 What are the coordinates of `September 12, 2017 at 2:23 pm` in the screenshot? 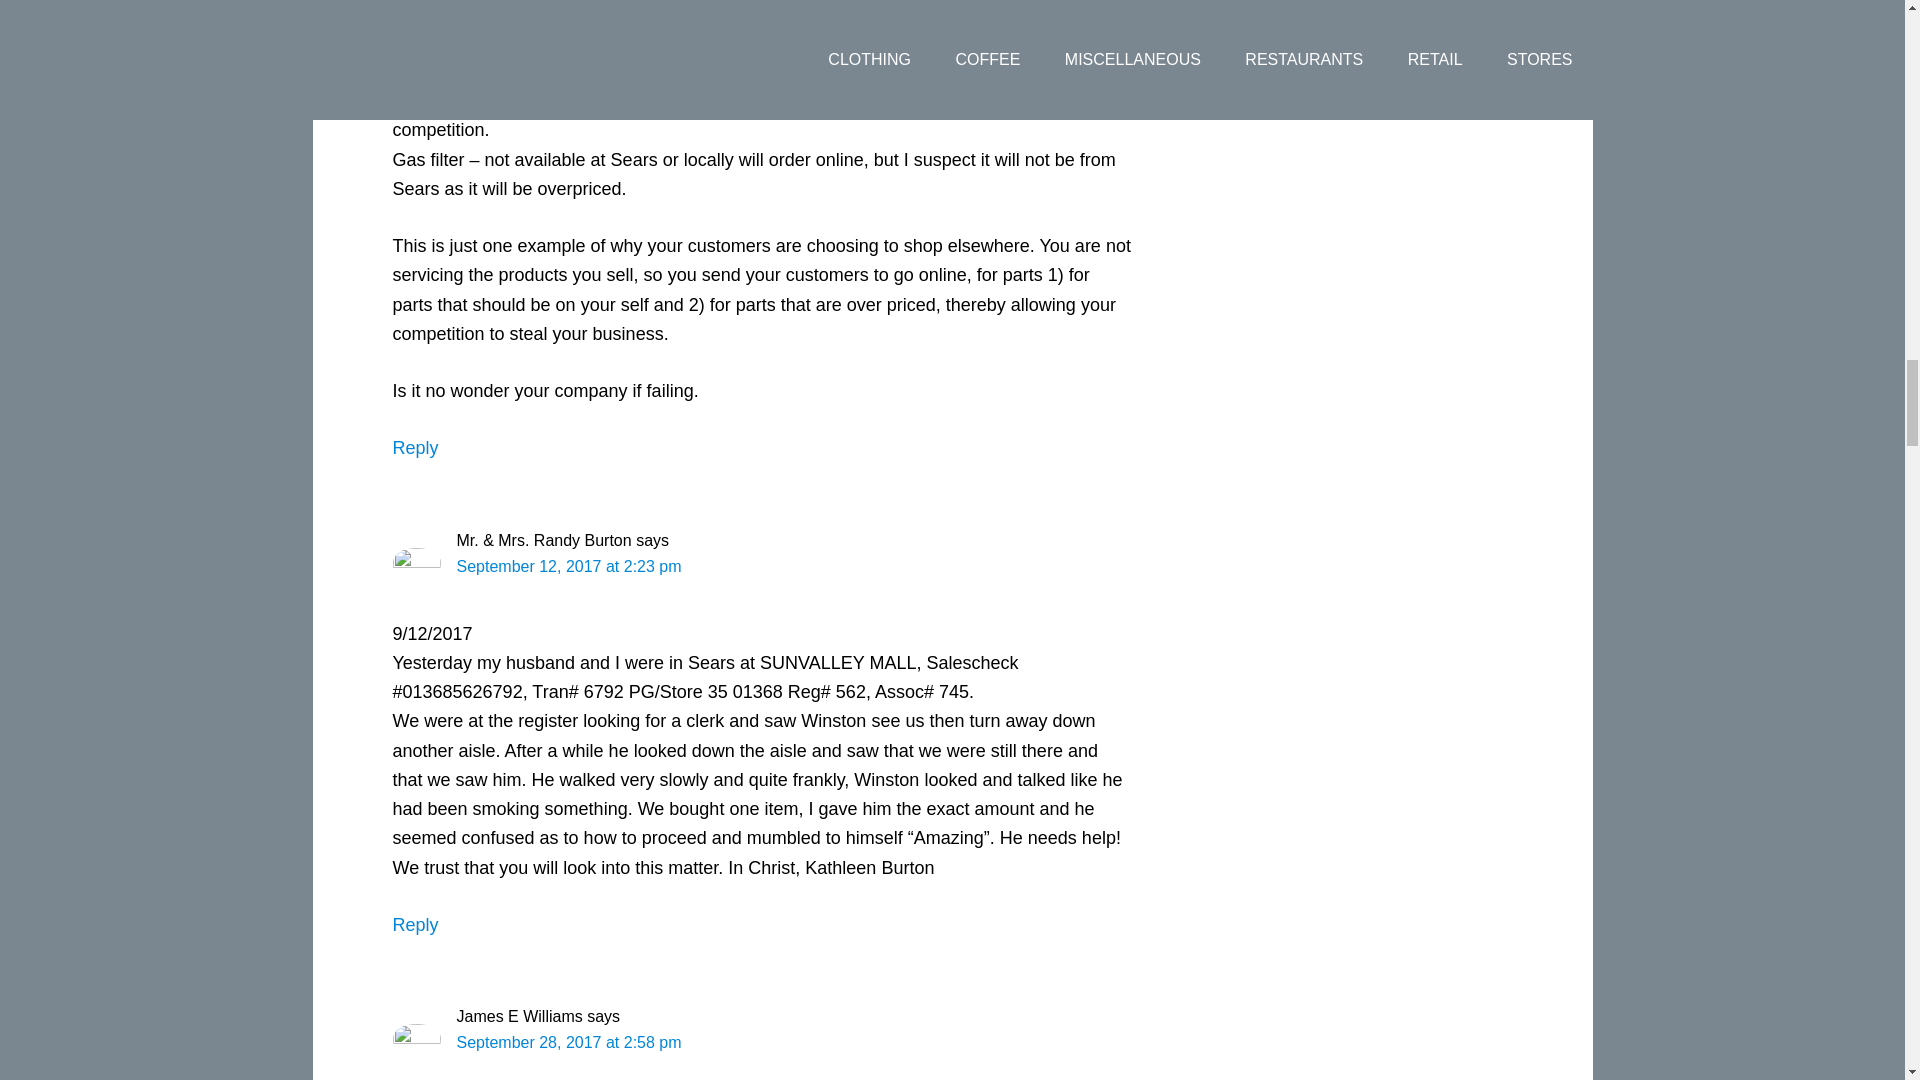 It's located at (568, 566).